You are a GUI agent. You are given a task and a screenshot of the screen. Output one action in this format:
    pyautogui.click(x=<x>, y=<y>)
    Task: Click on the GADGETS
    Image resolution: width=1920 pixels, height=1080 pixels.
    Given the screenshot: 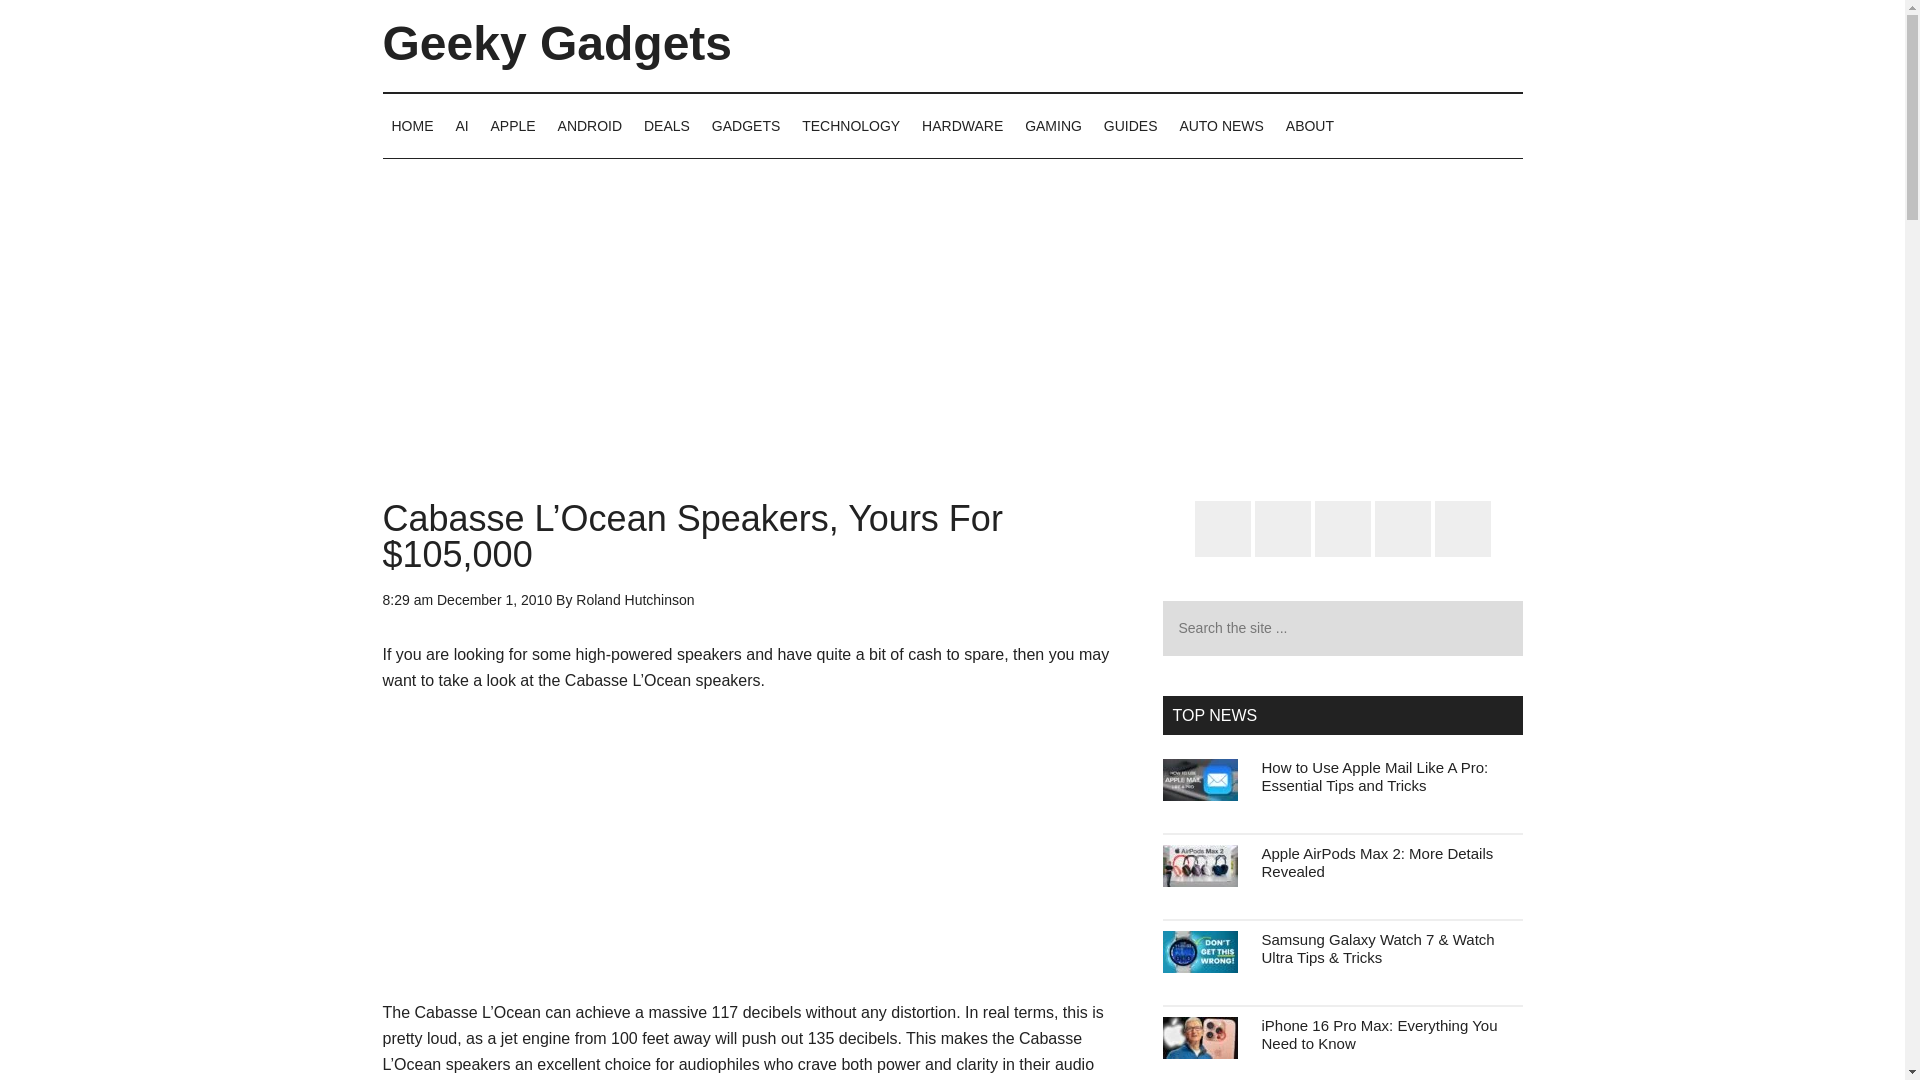 What is the action you would take?
    pyautogui.click(x=746, y=125)
    